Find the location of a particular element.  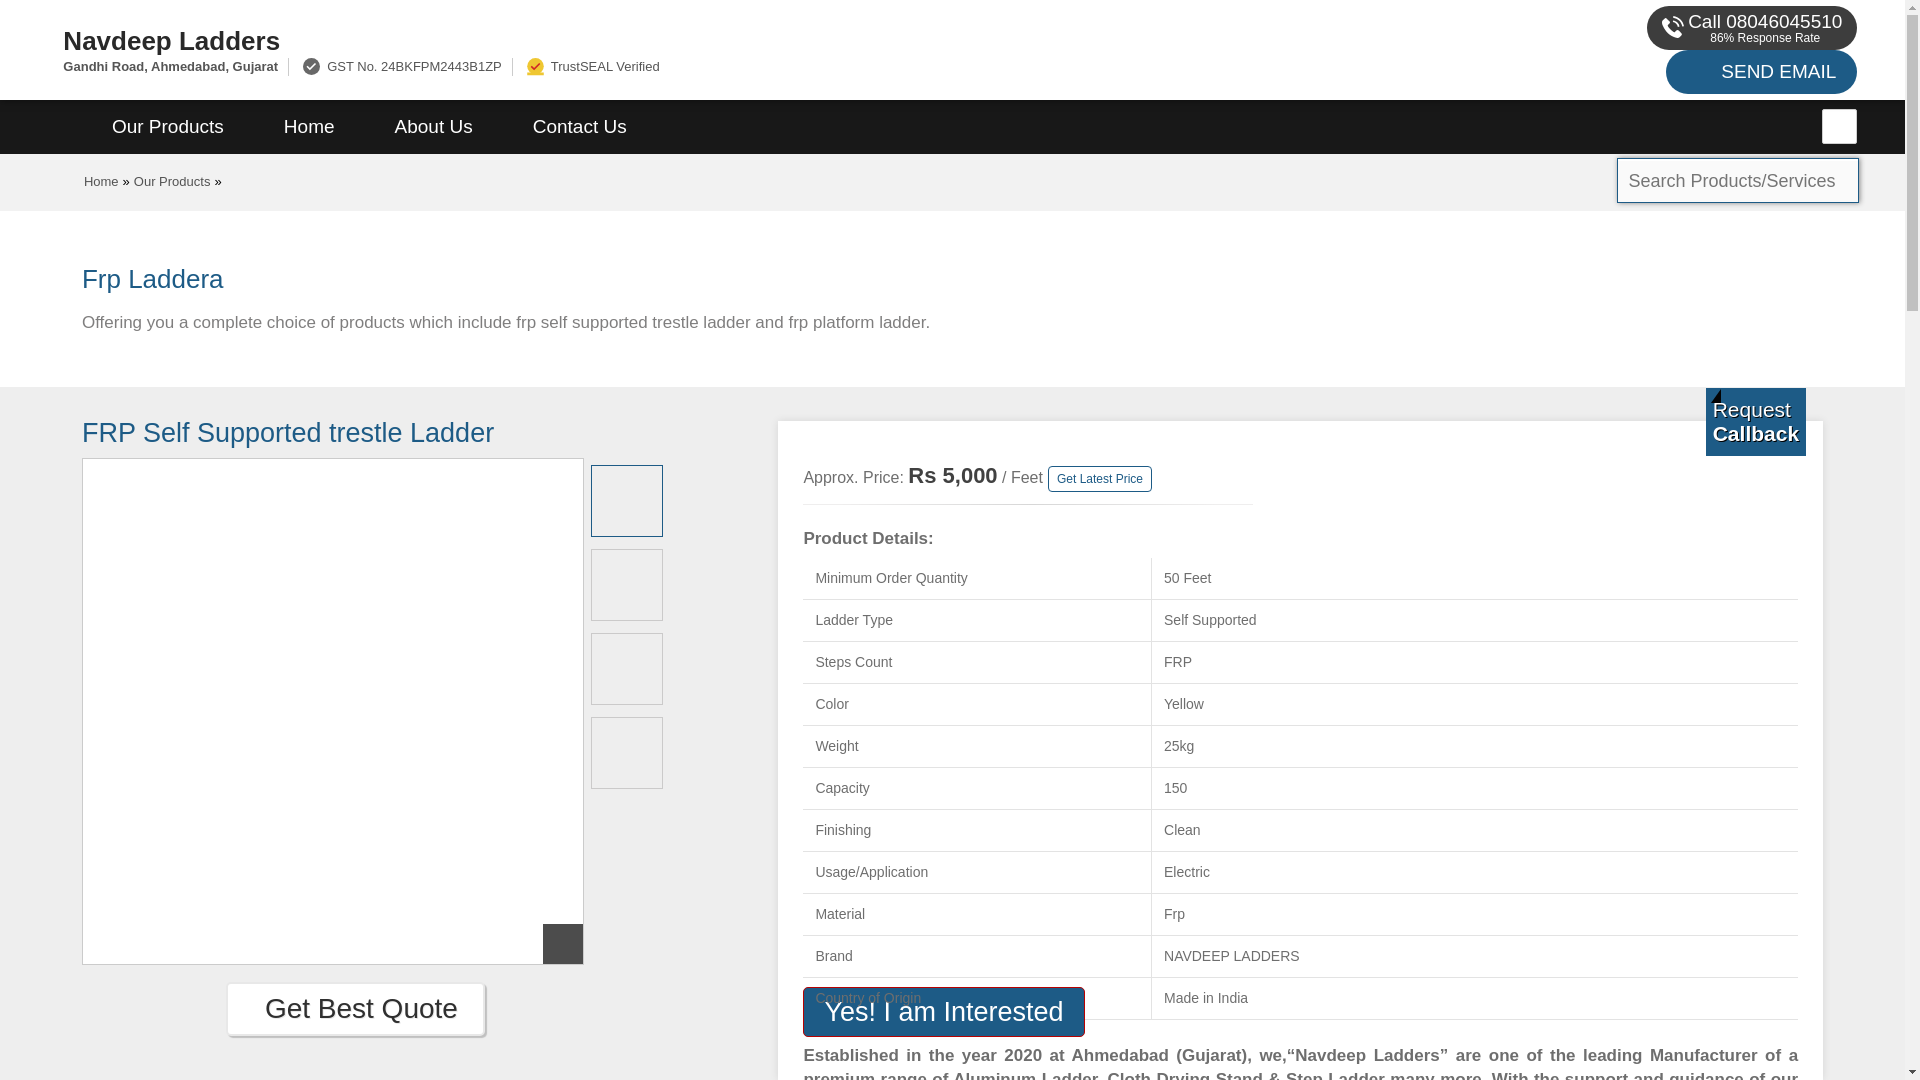

Our Products is located at coordinates (172, 181).